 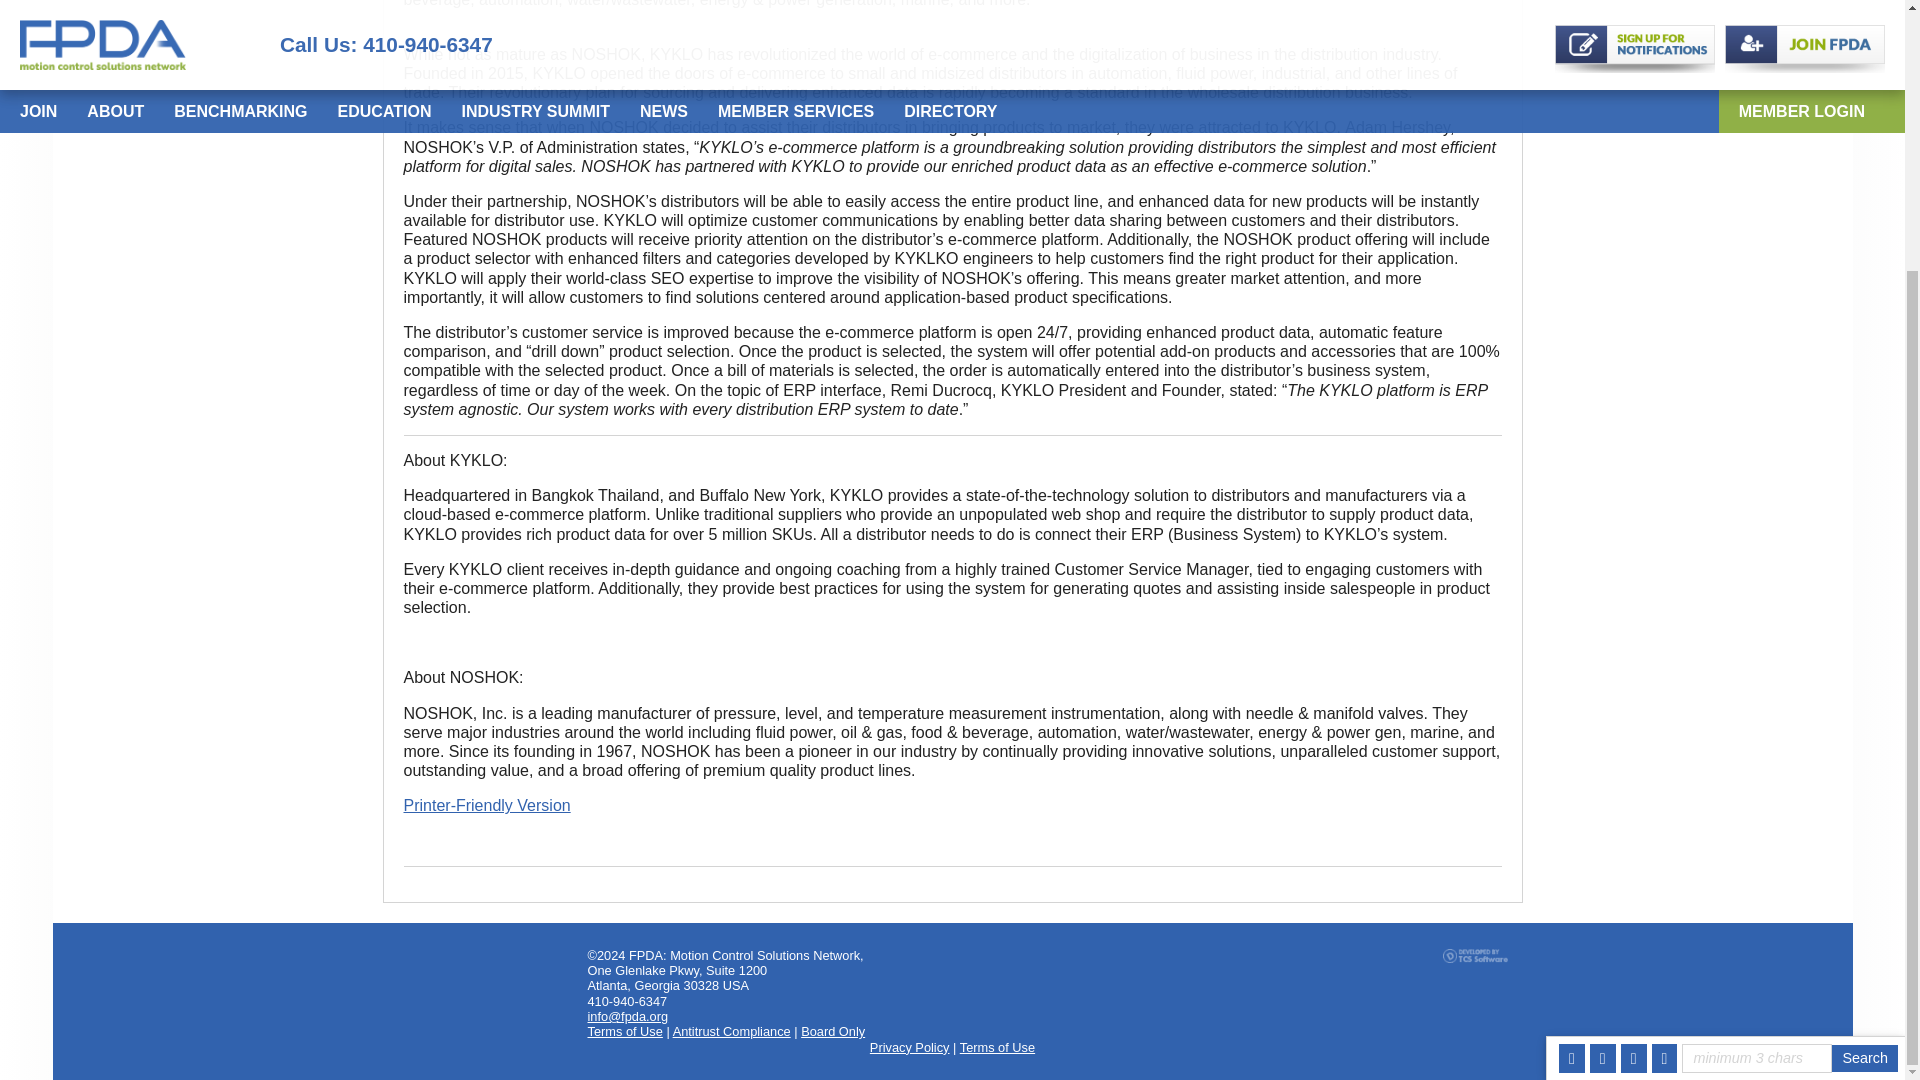 What do you see at coordinates (1864, 708) in the screenshot?
I see `Search` at bounding box center [1864, 708].